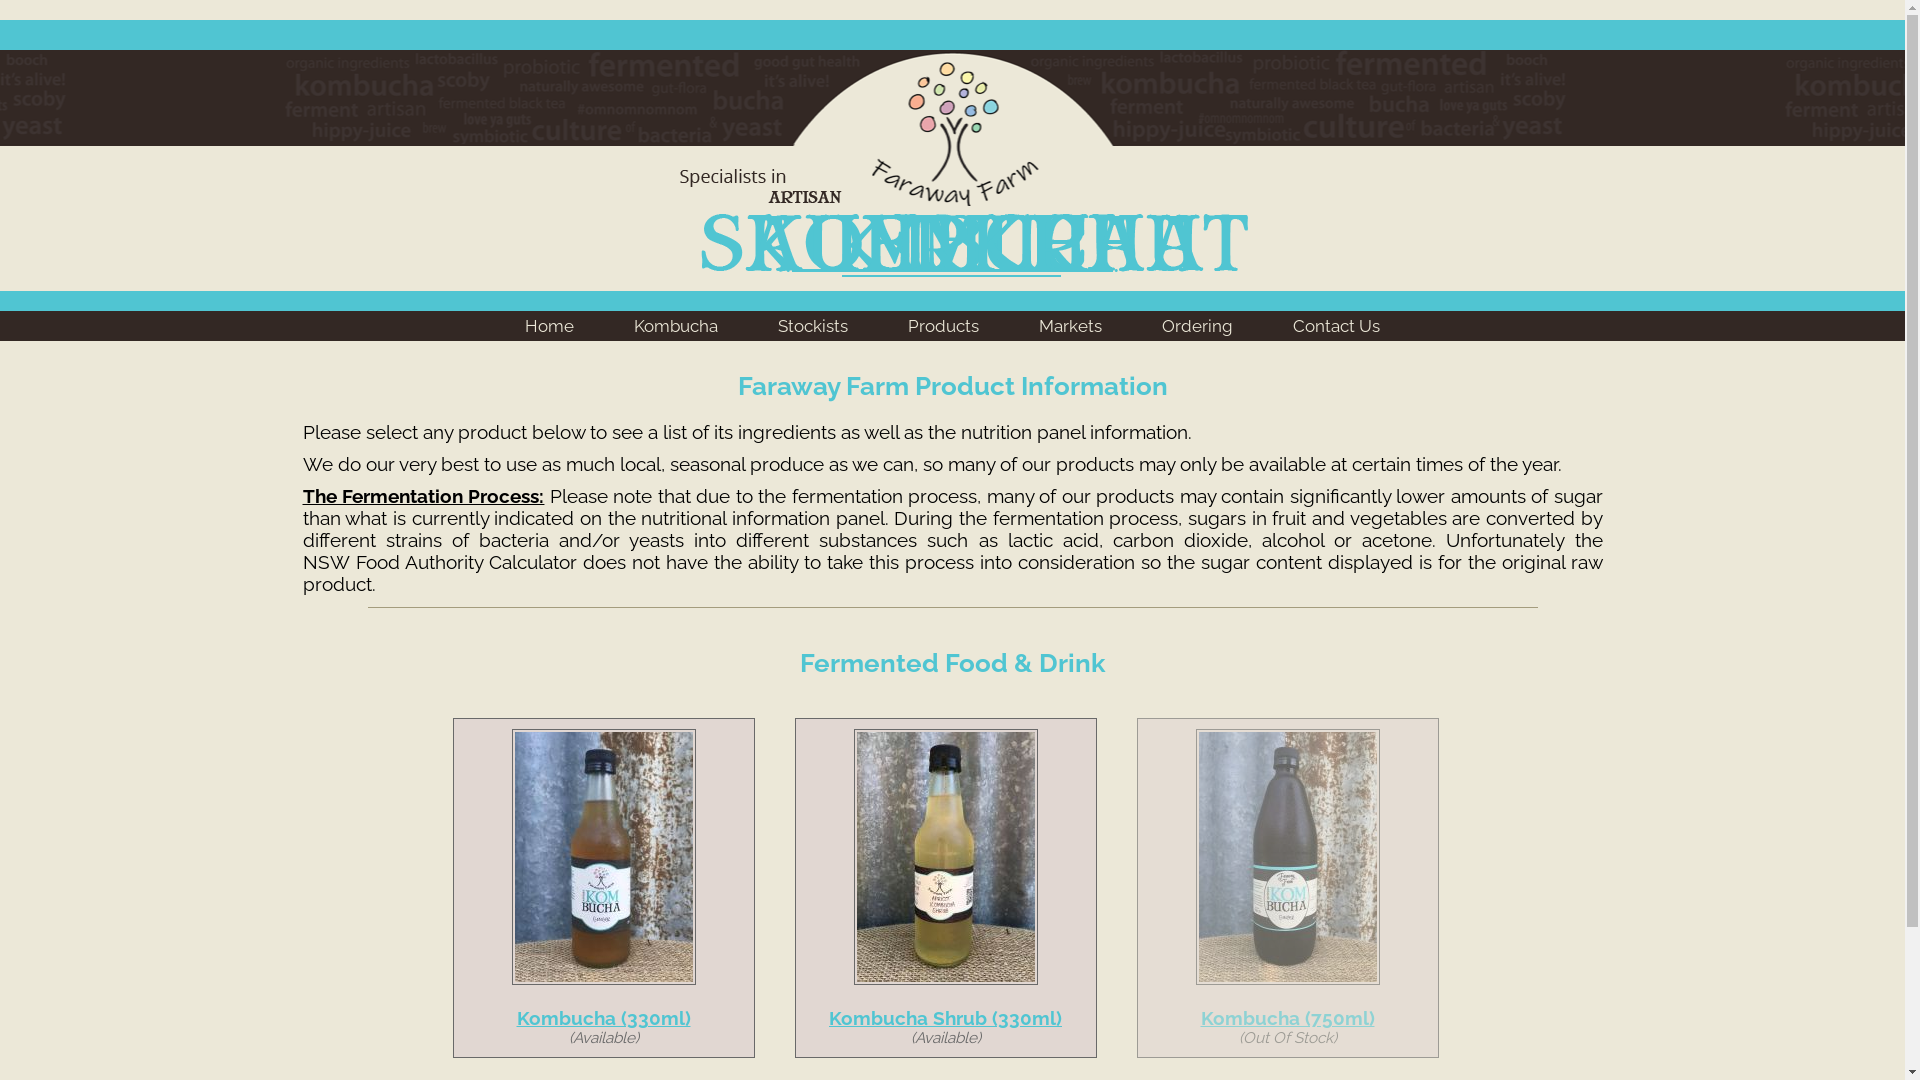  I want to click on Kombucha, so click(676, 15).